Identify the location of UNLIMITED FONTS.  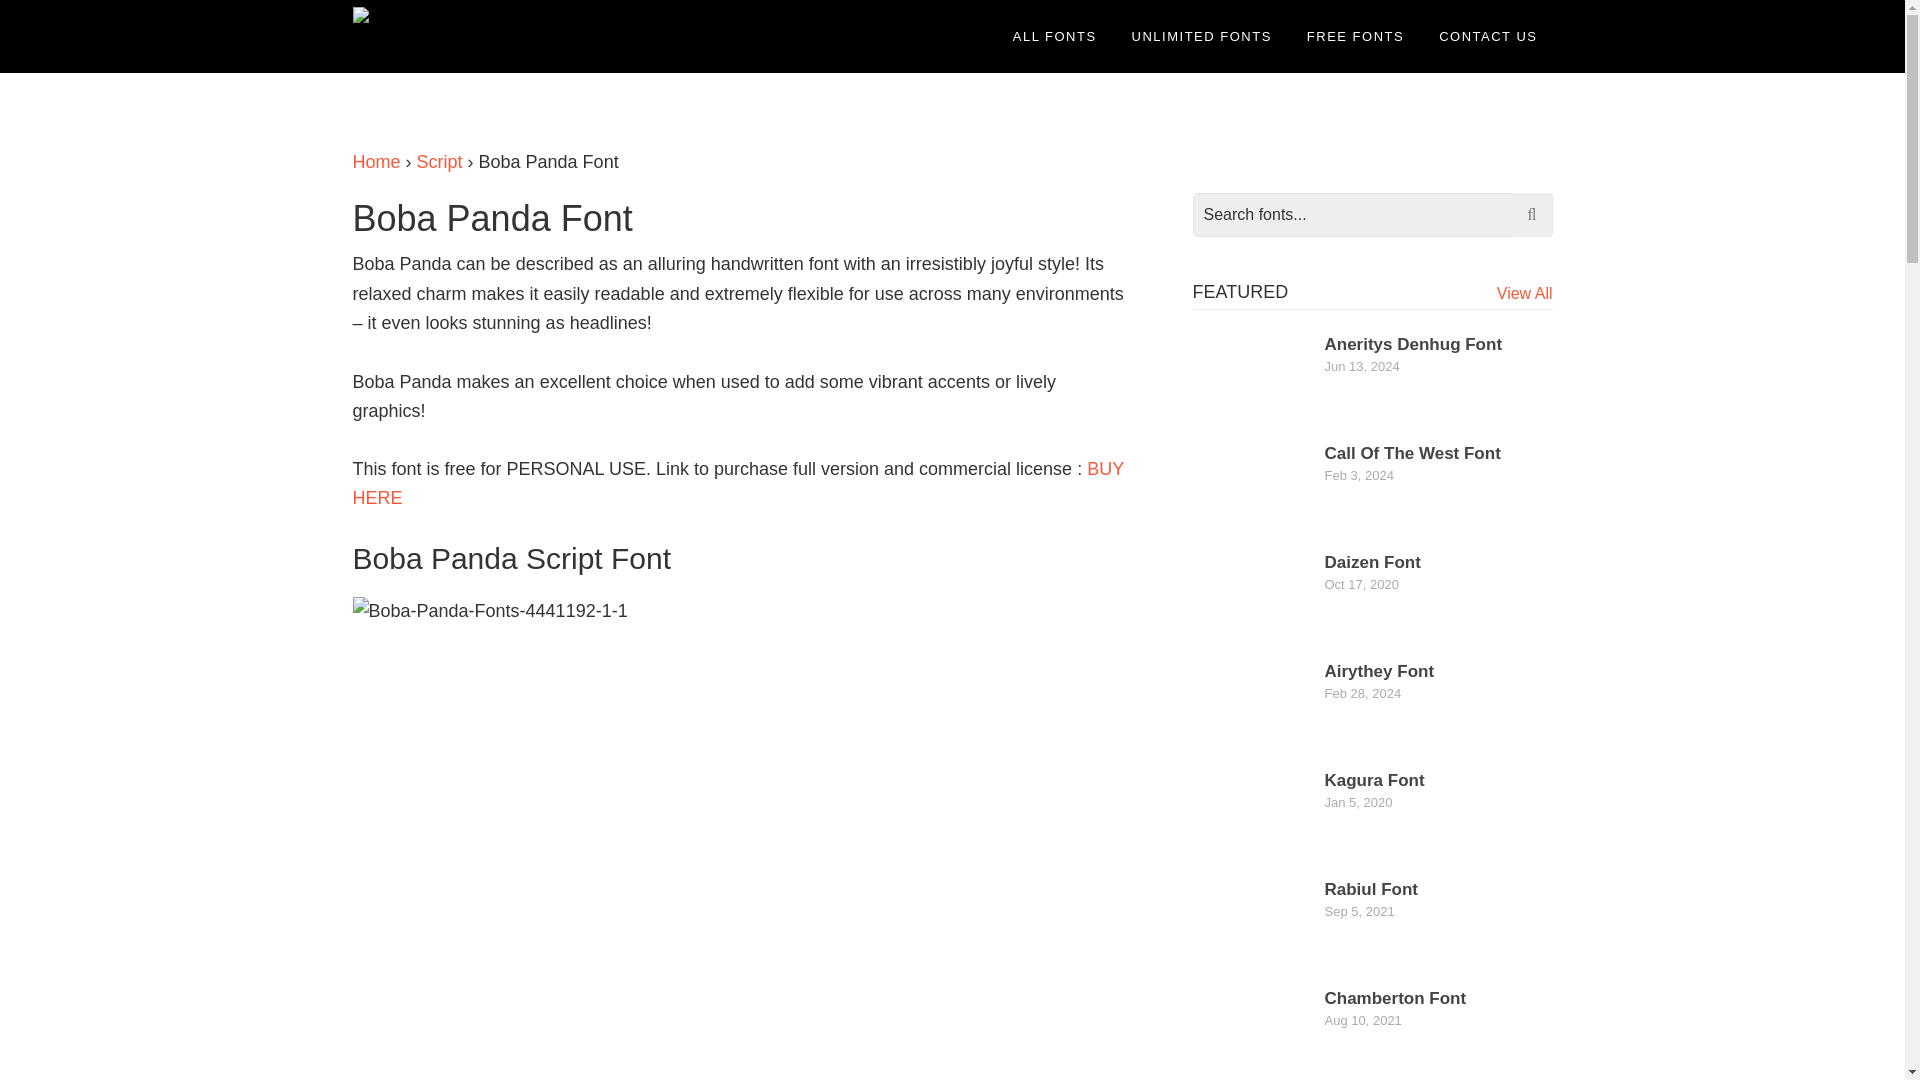
(1202, 36).